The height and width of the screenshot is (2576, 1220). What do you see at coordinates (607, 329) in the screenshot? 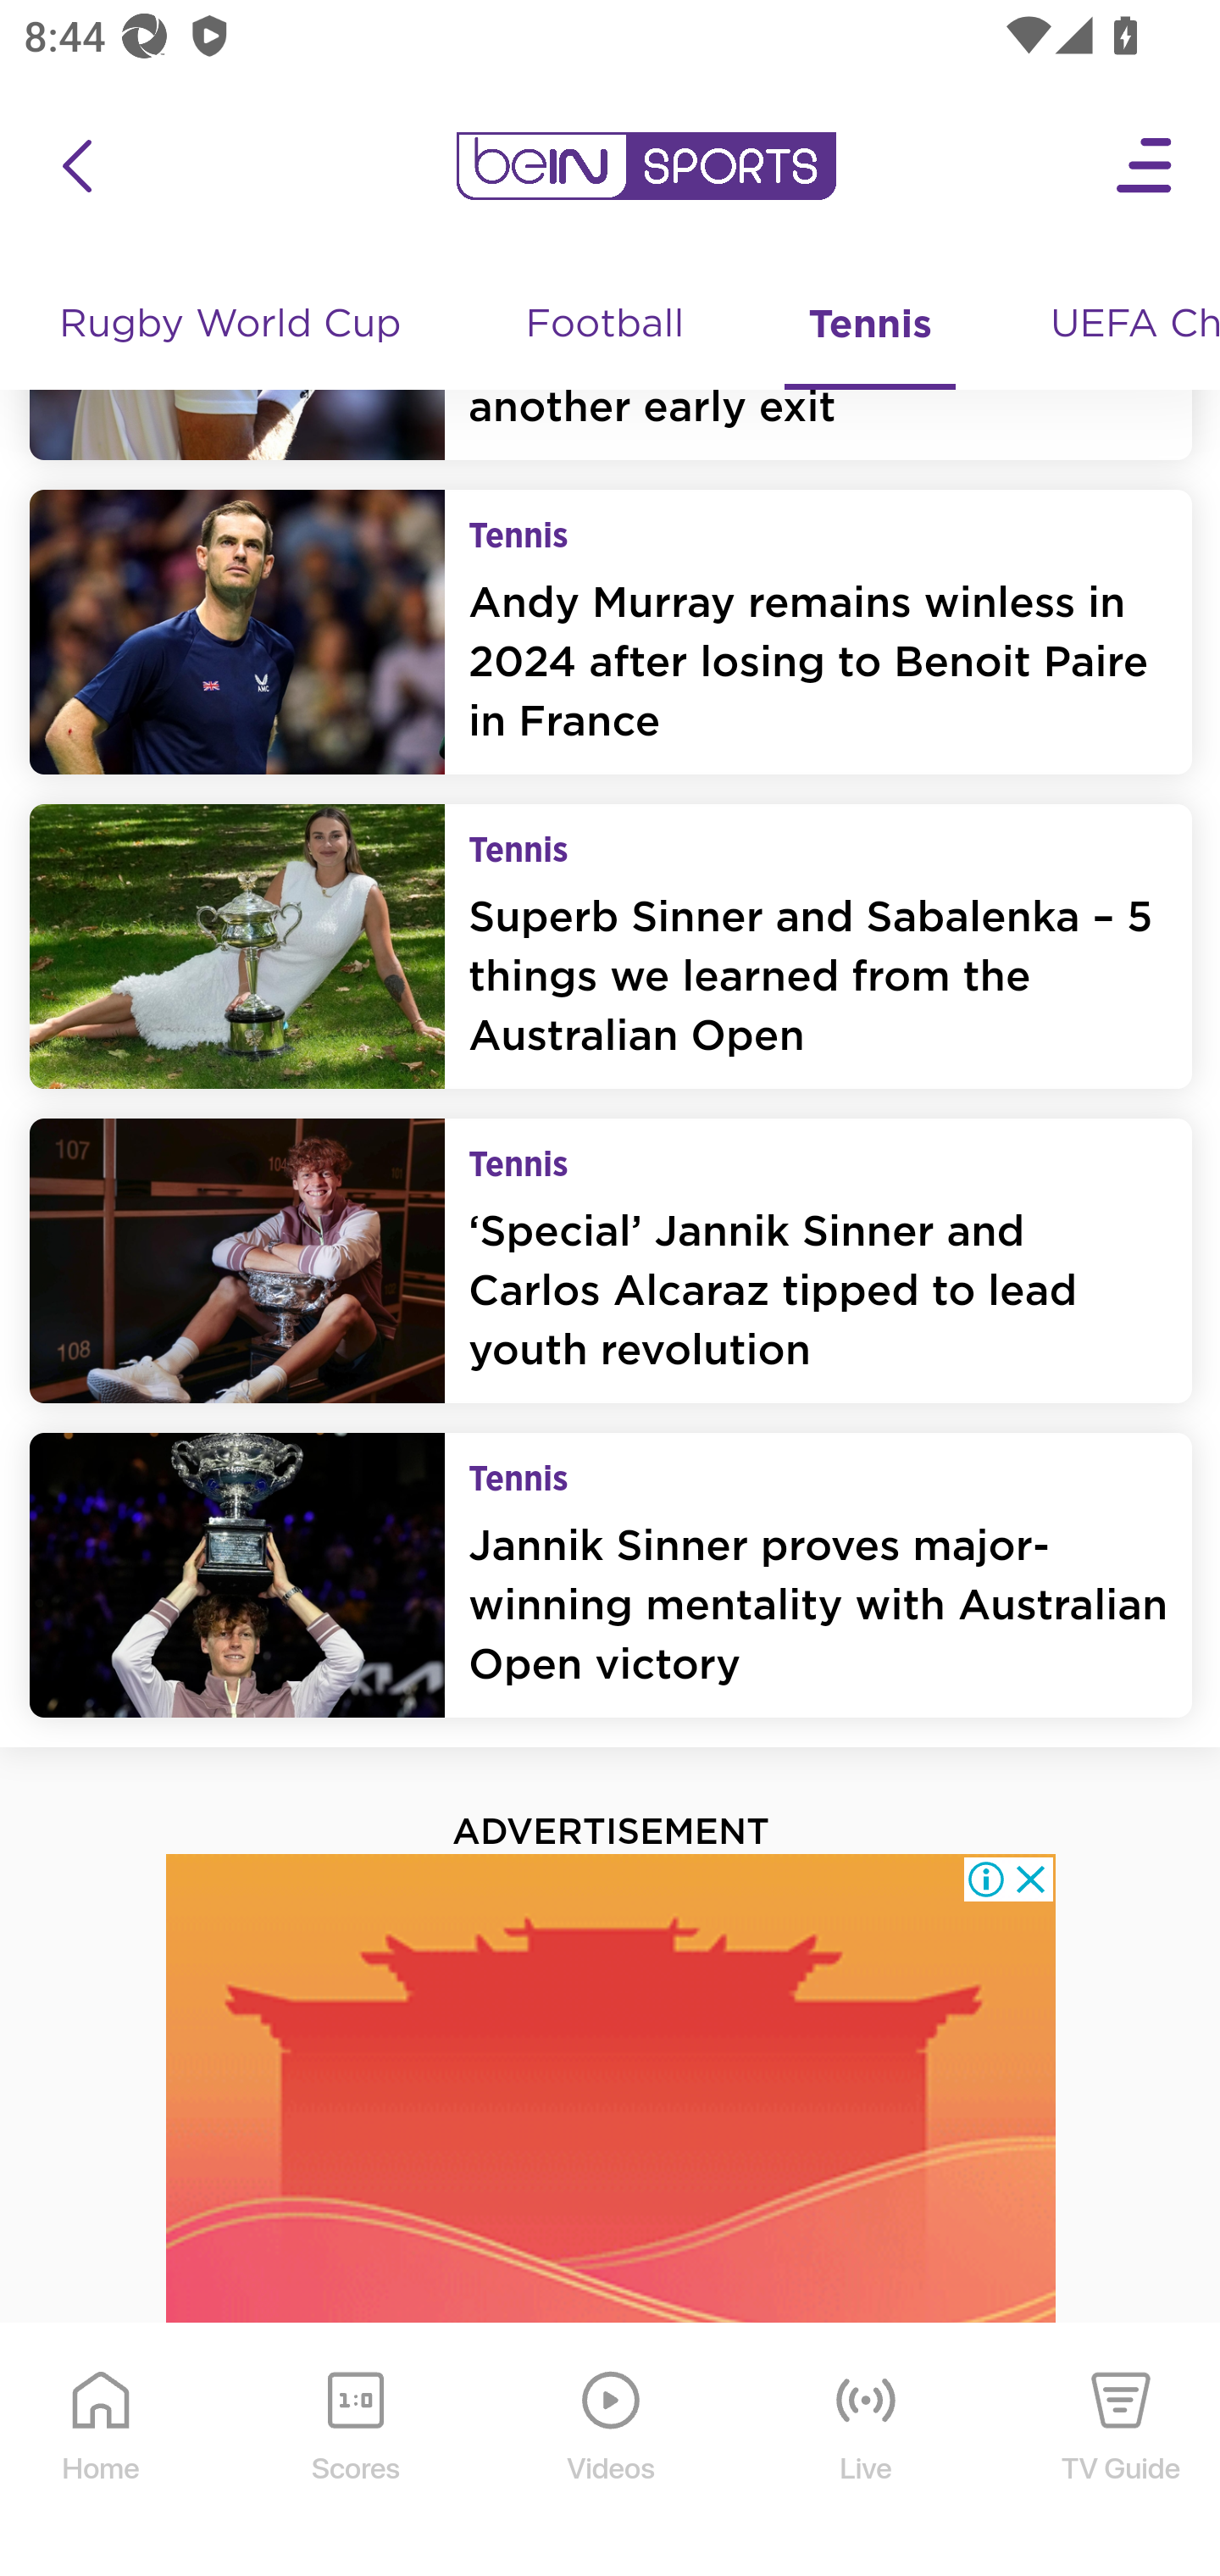
I see `Football` at bounding box center [607, 329].